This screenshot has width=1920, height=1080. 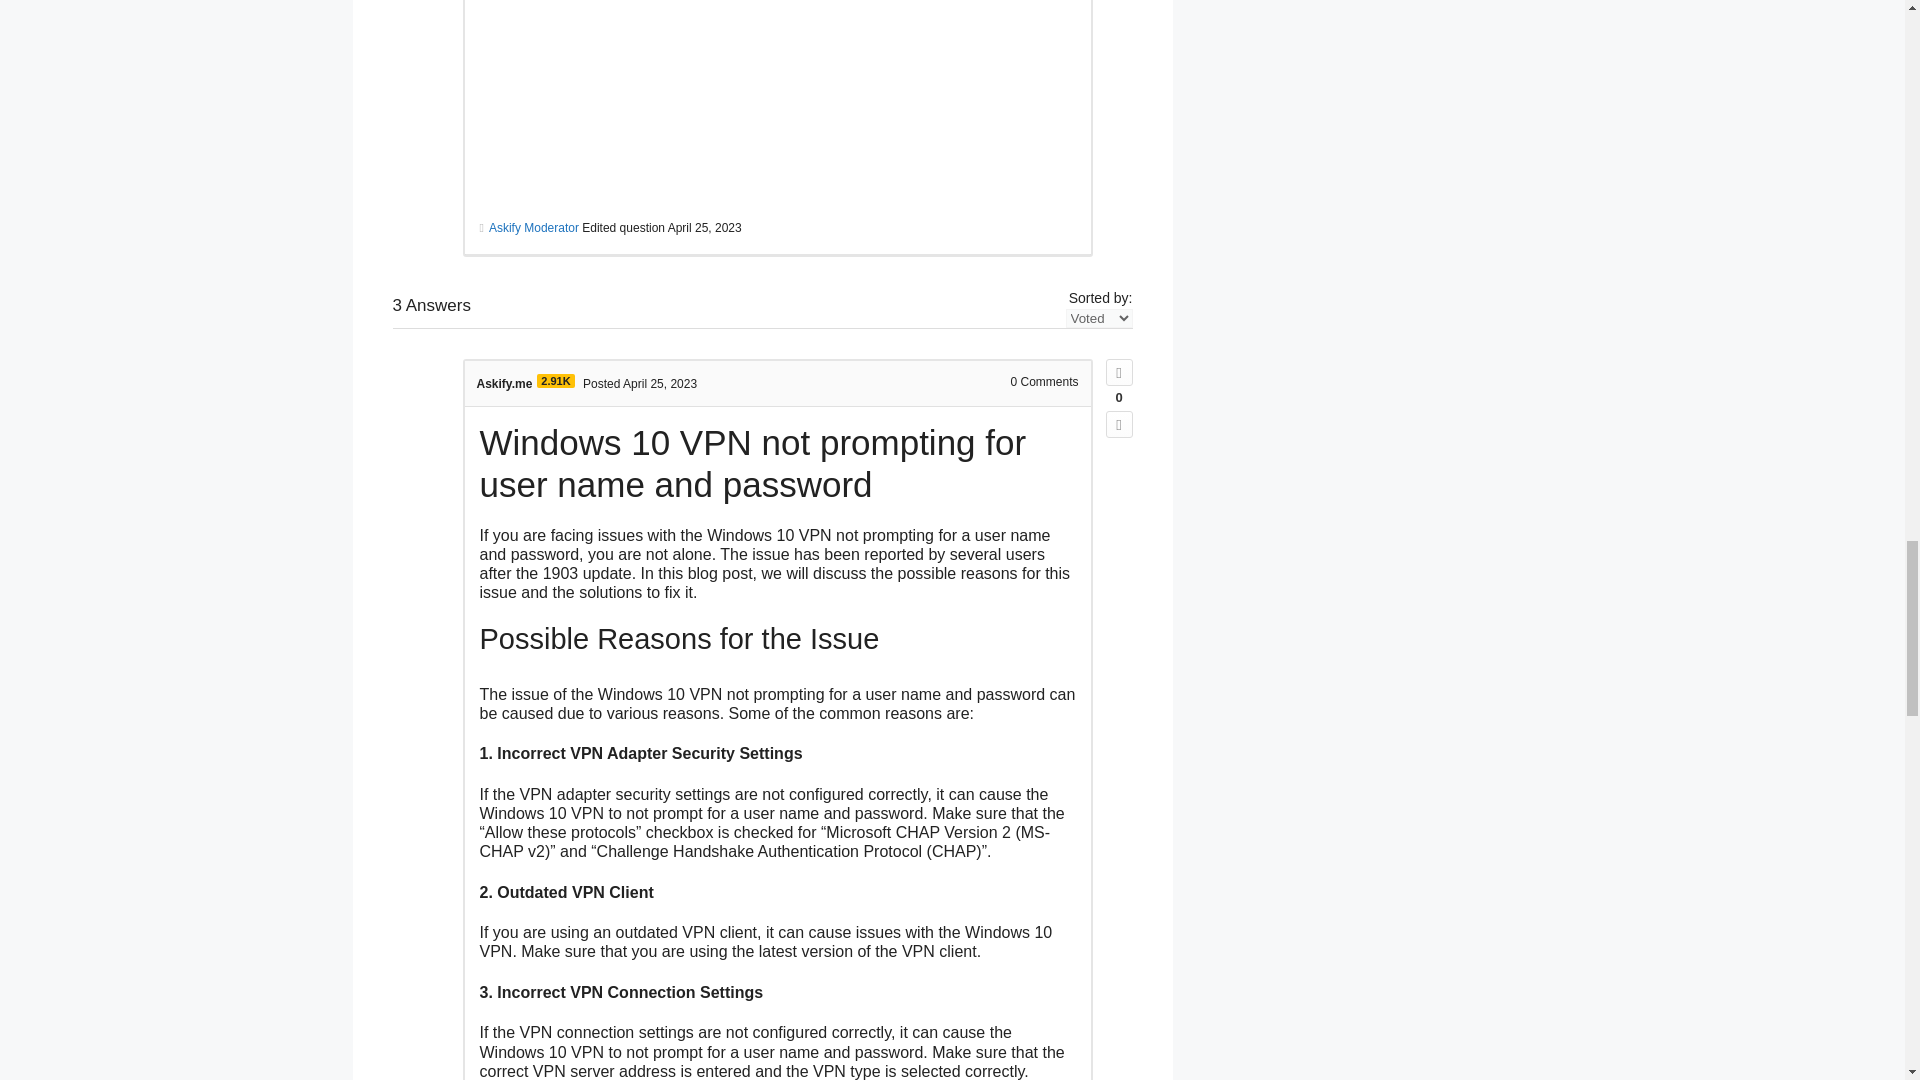 I want to click on Askify.me, so click(x=504, y=383).